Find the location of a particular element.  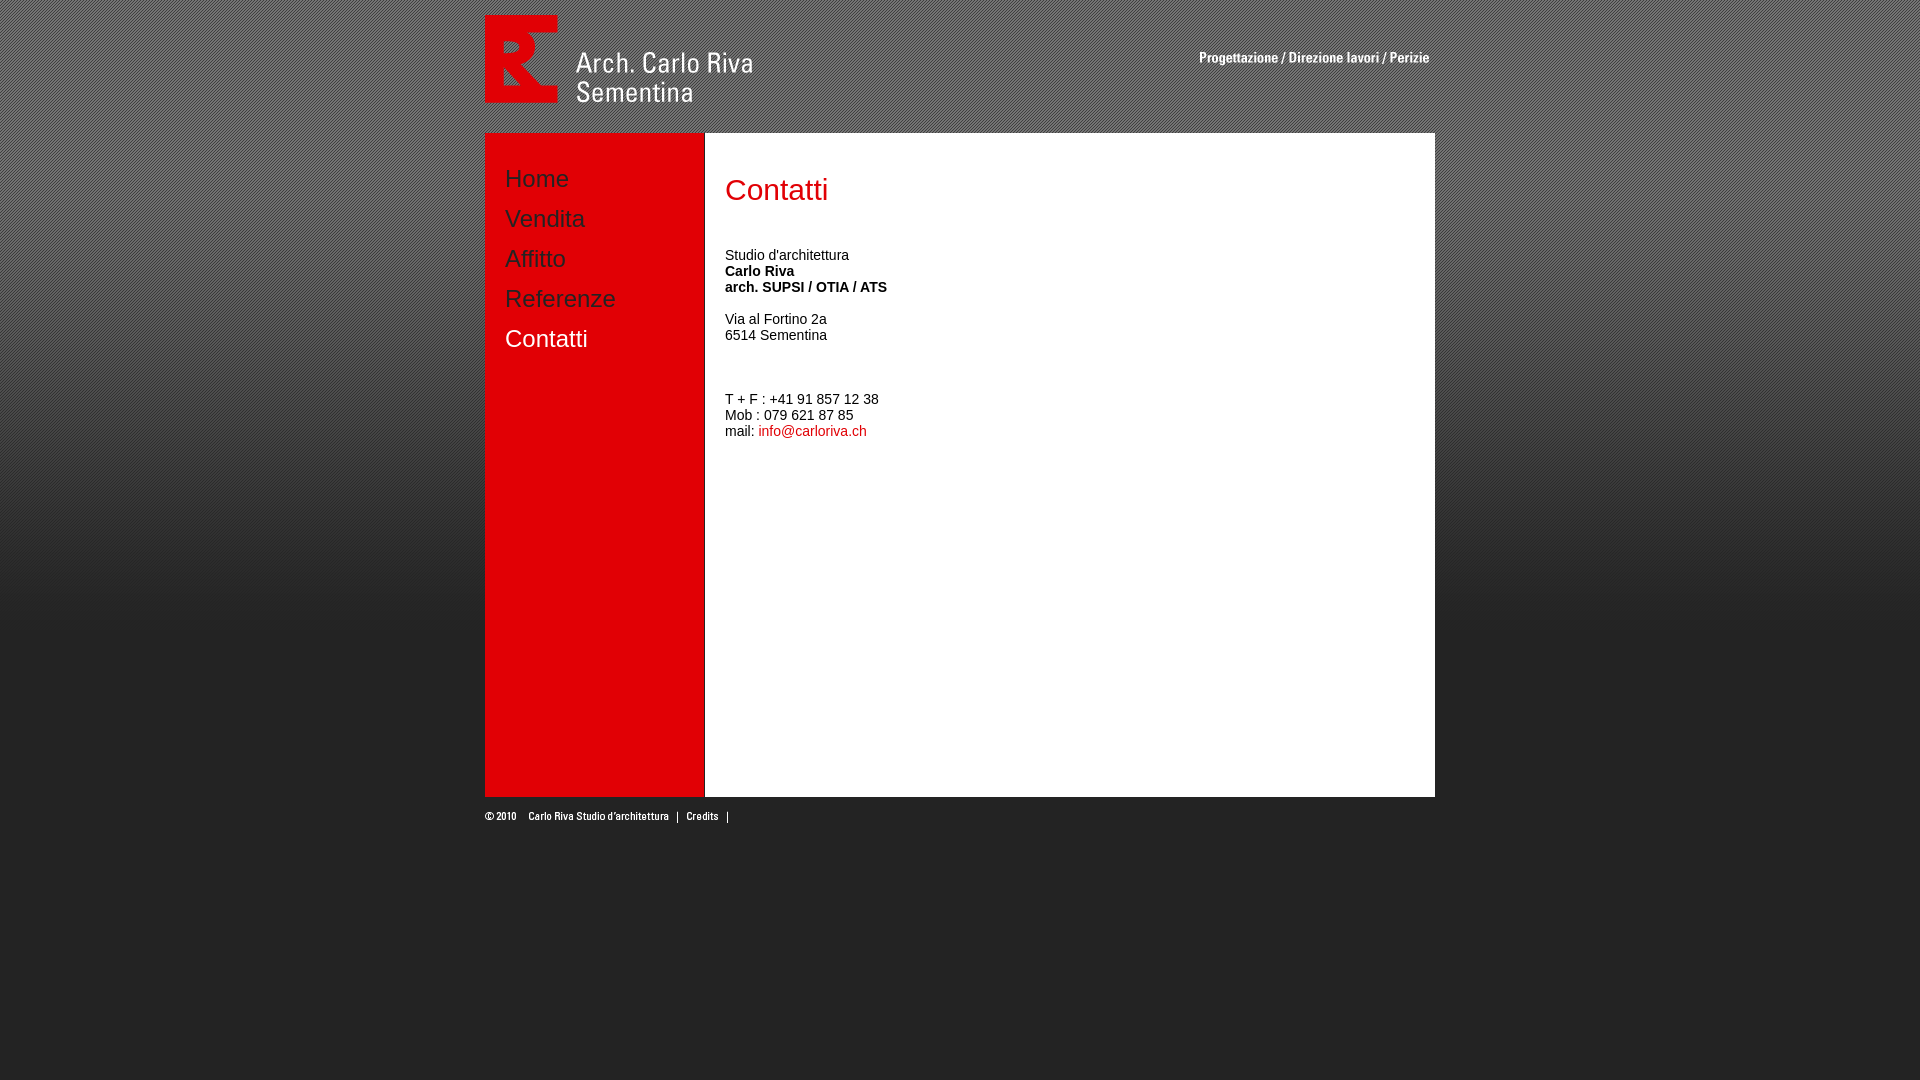

Contatti is located at coordinates (546, 338).